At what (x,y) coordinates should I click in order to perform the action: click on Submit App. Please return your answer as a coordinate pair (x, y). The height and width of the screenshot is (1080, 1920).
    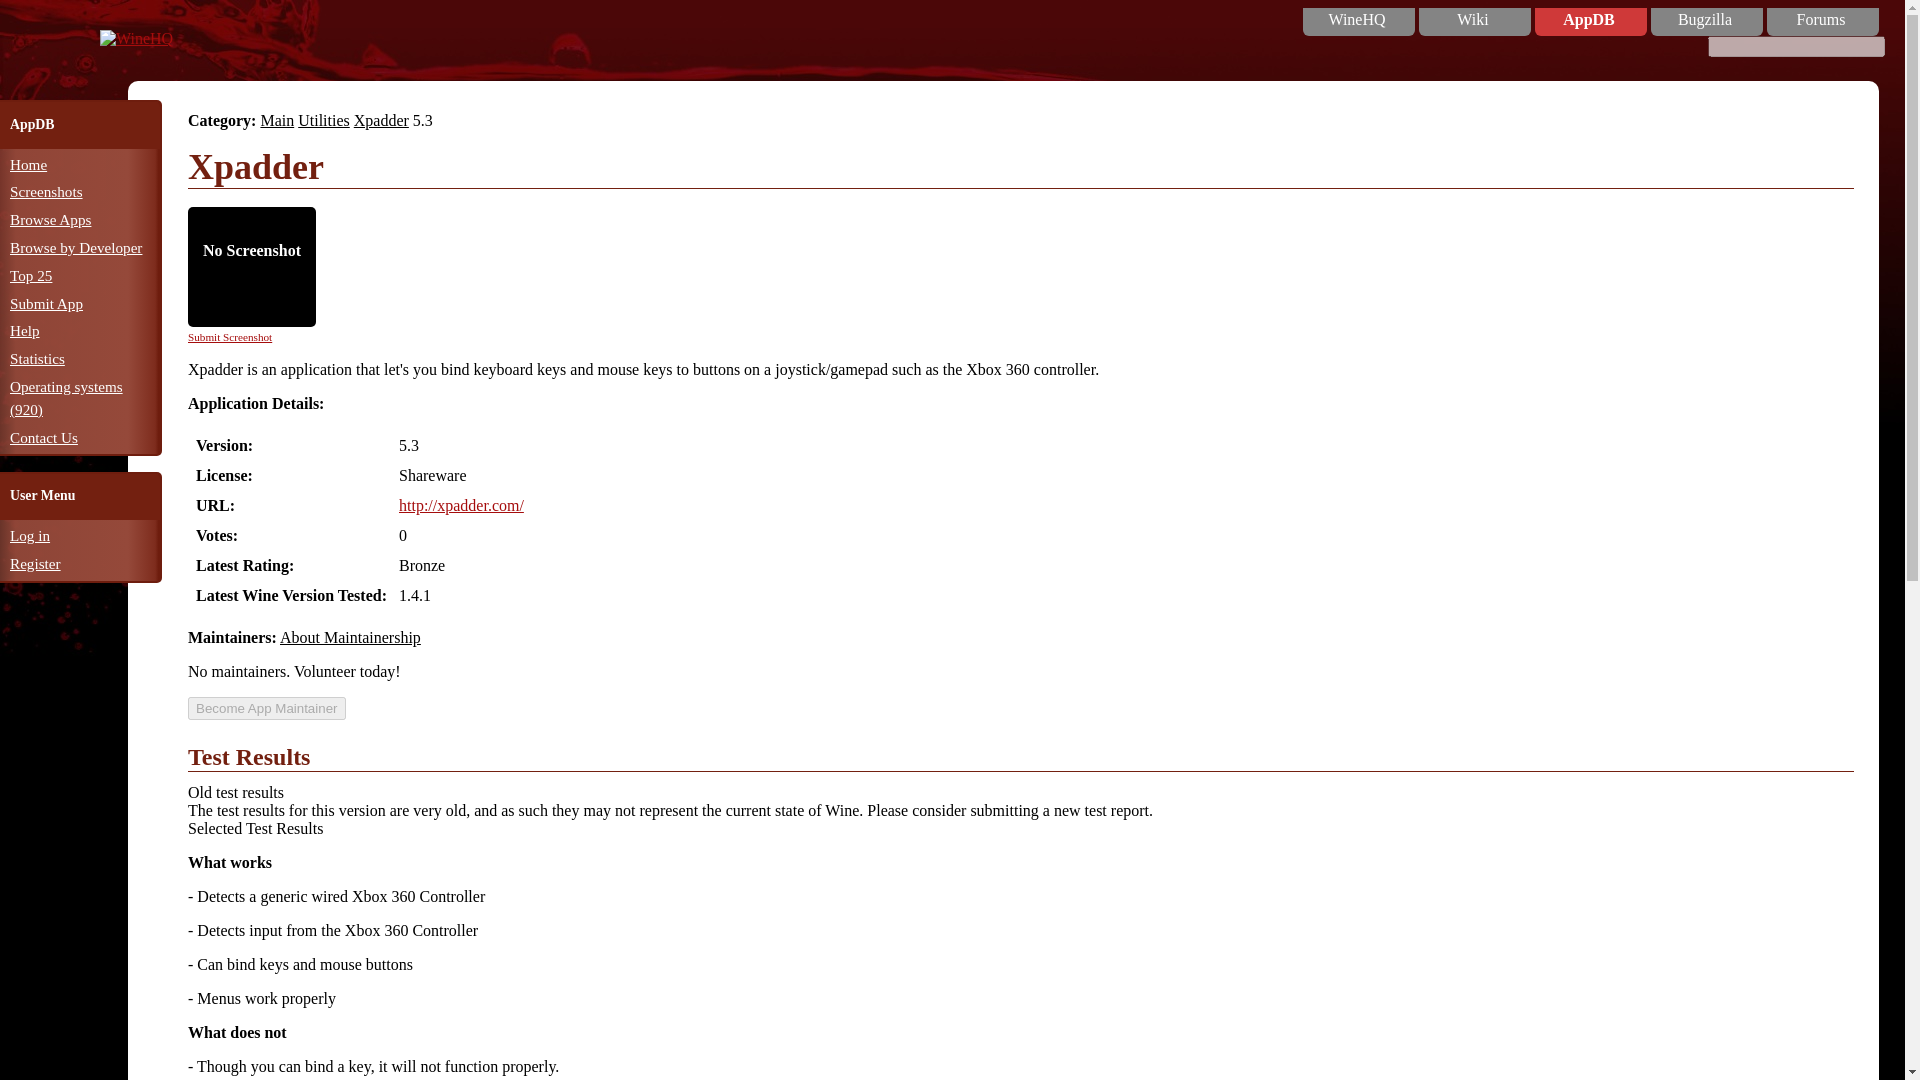
    Looking at the image, I should click on (46, 303).